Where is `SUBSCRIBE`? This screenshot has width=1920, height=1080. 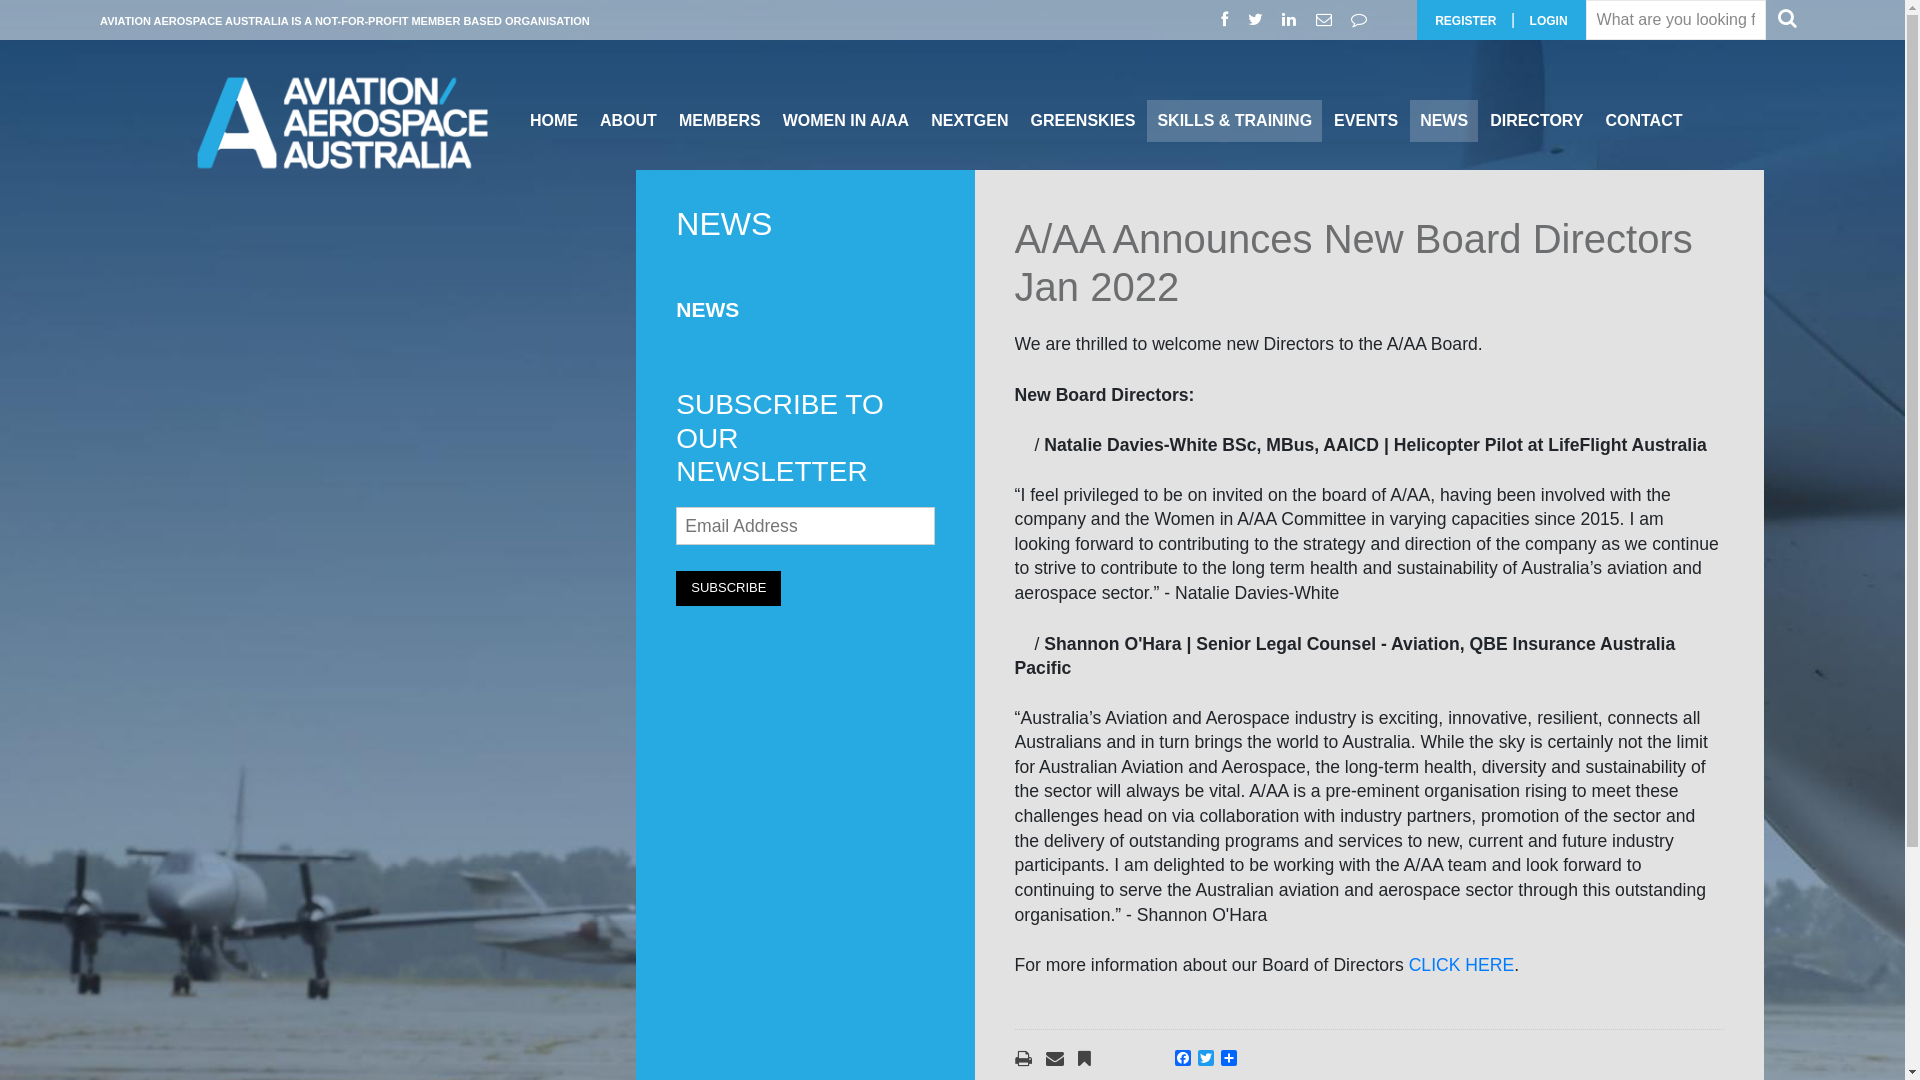
SUBSCRIBE is located at coordinates (728, 588).